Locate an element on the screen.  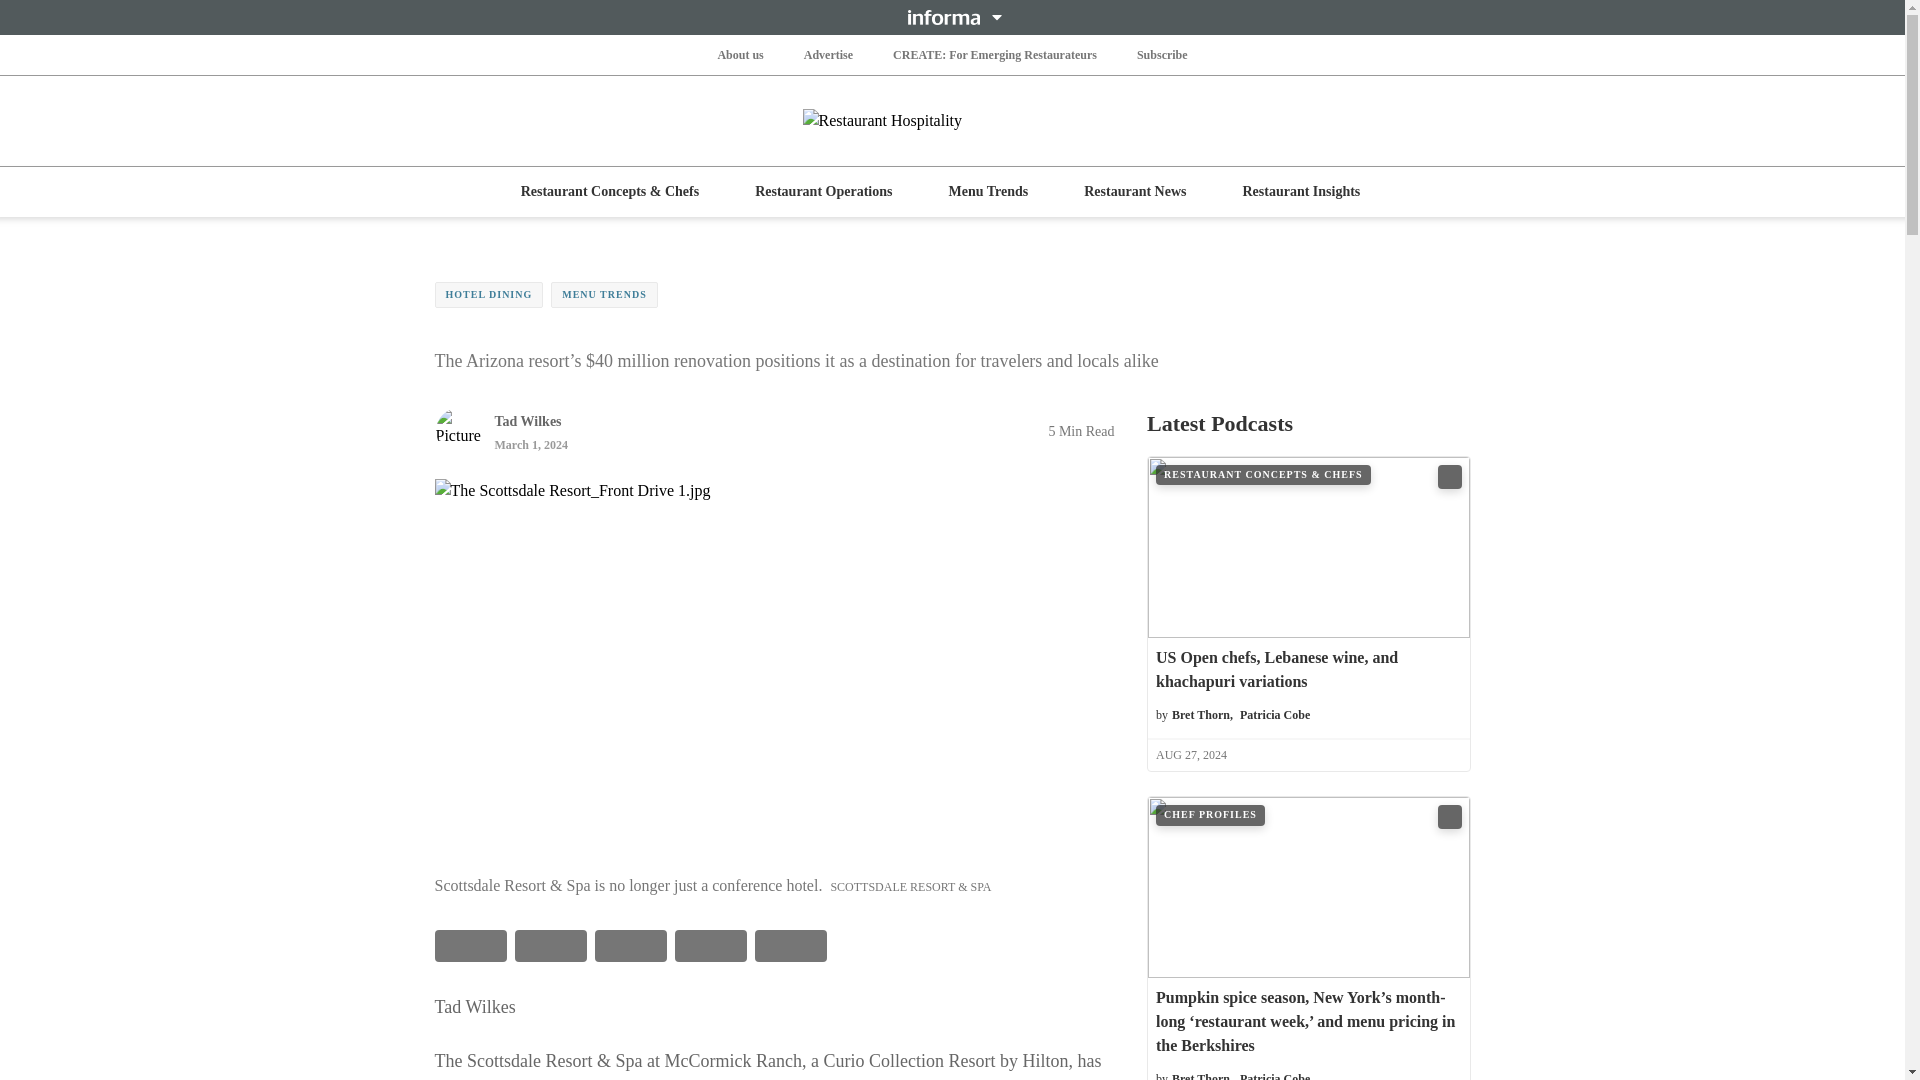
About us is located at coordinates (739, 54).